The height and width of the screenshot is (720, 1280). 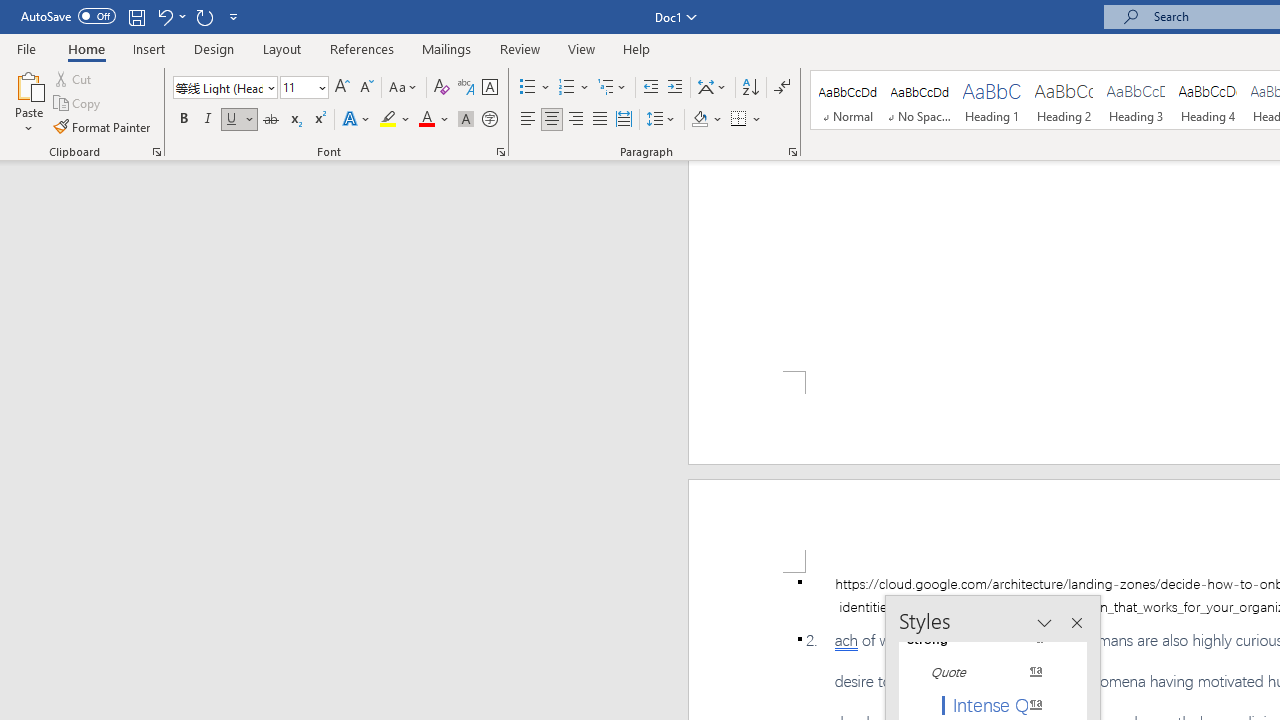 What do you see at coordinates (613, 88) in the screenshot?
I see `Multilevel List` at bounding box center [613, 88].